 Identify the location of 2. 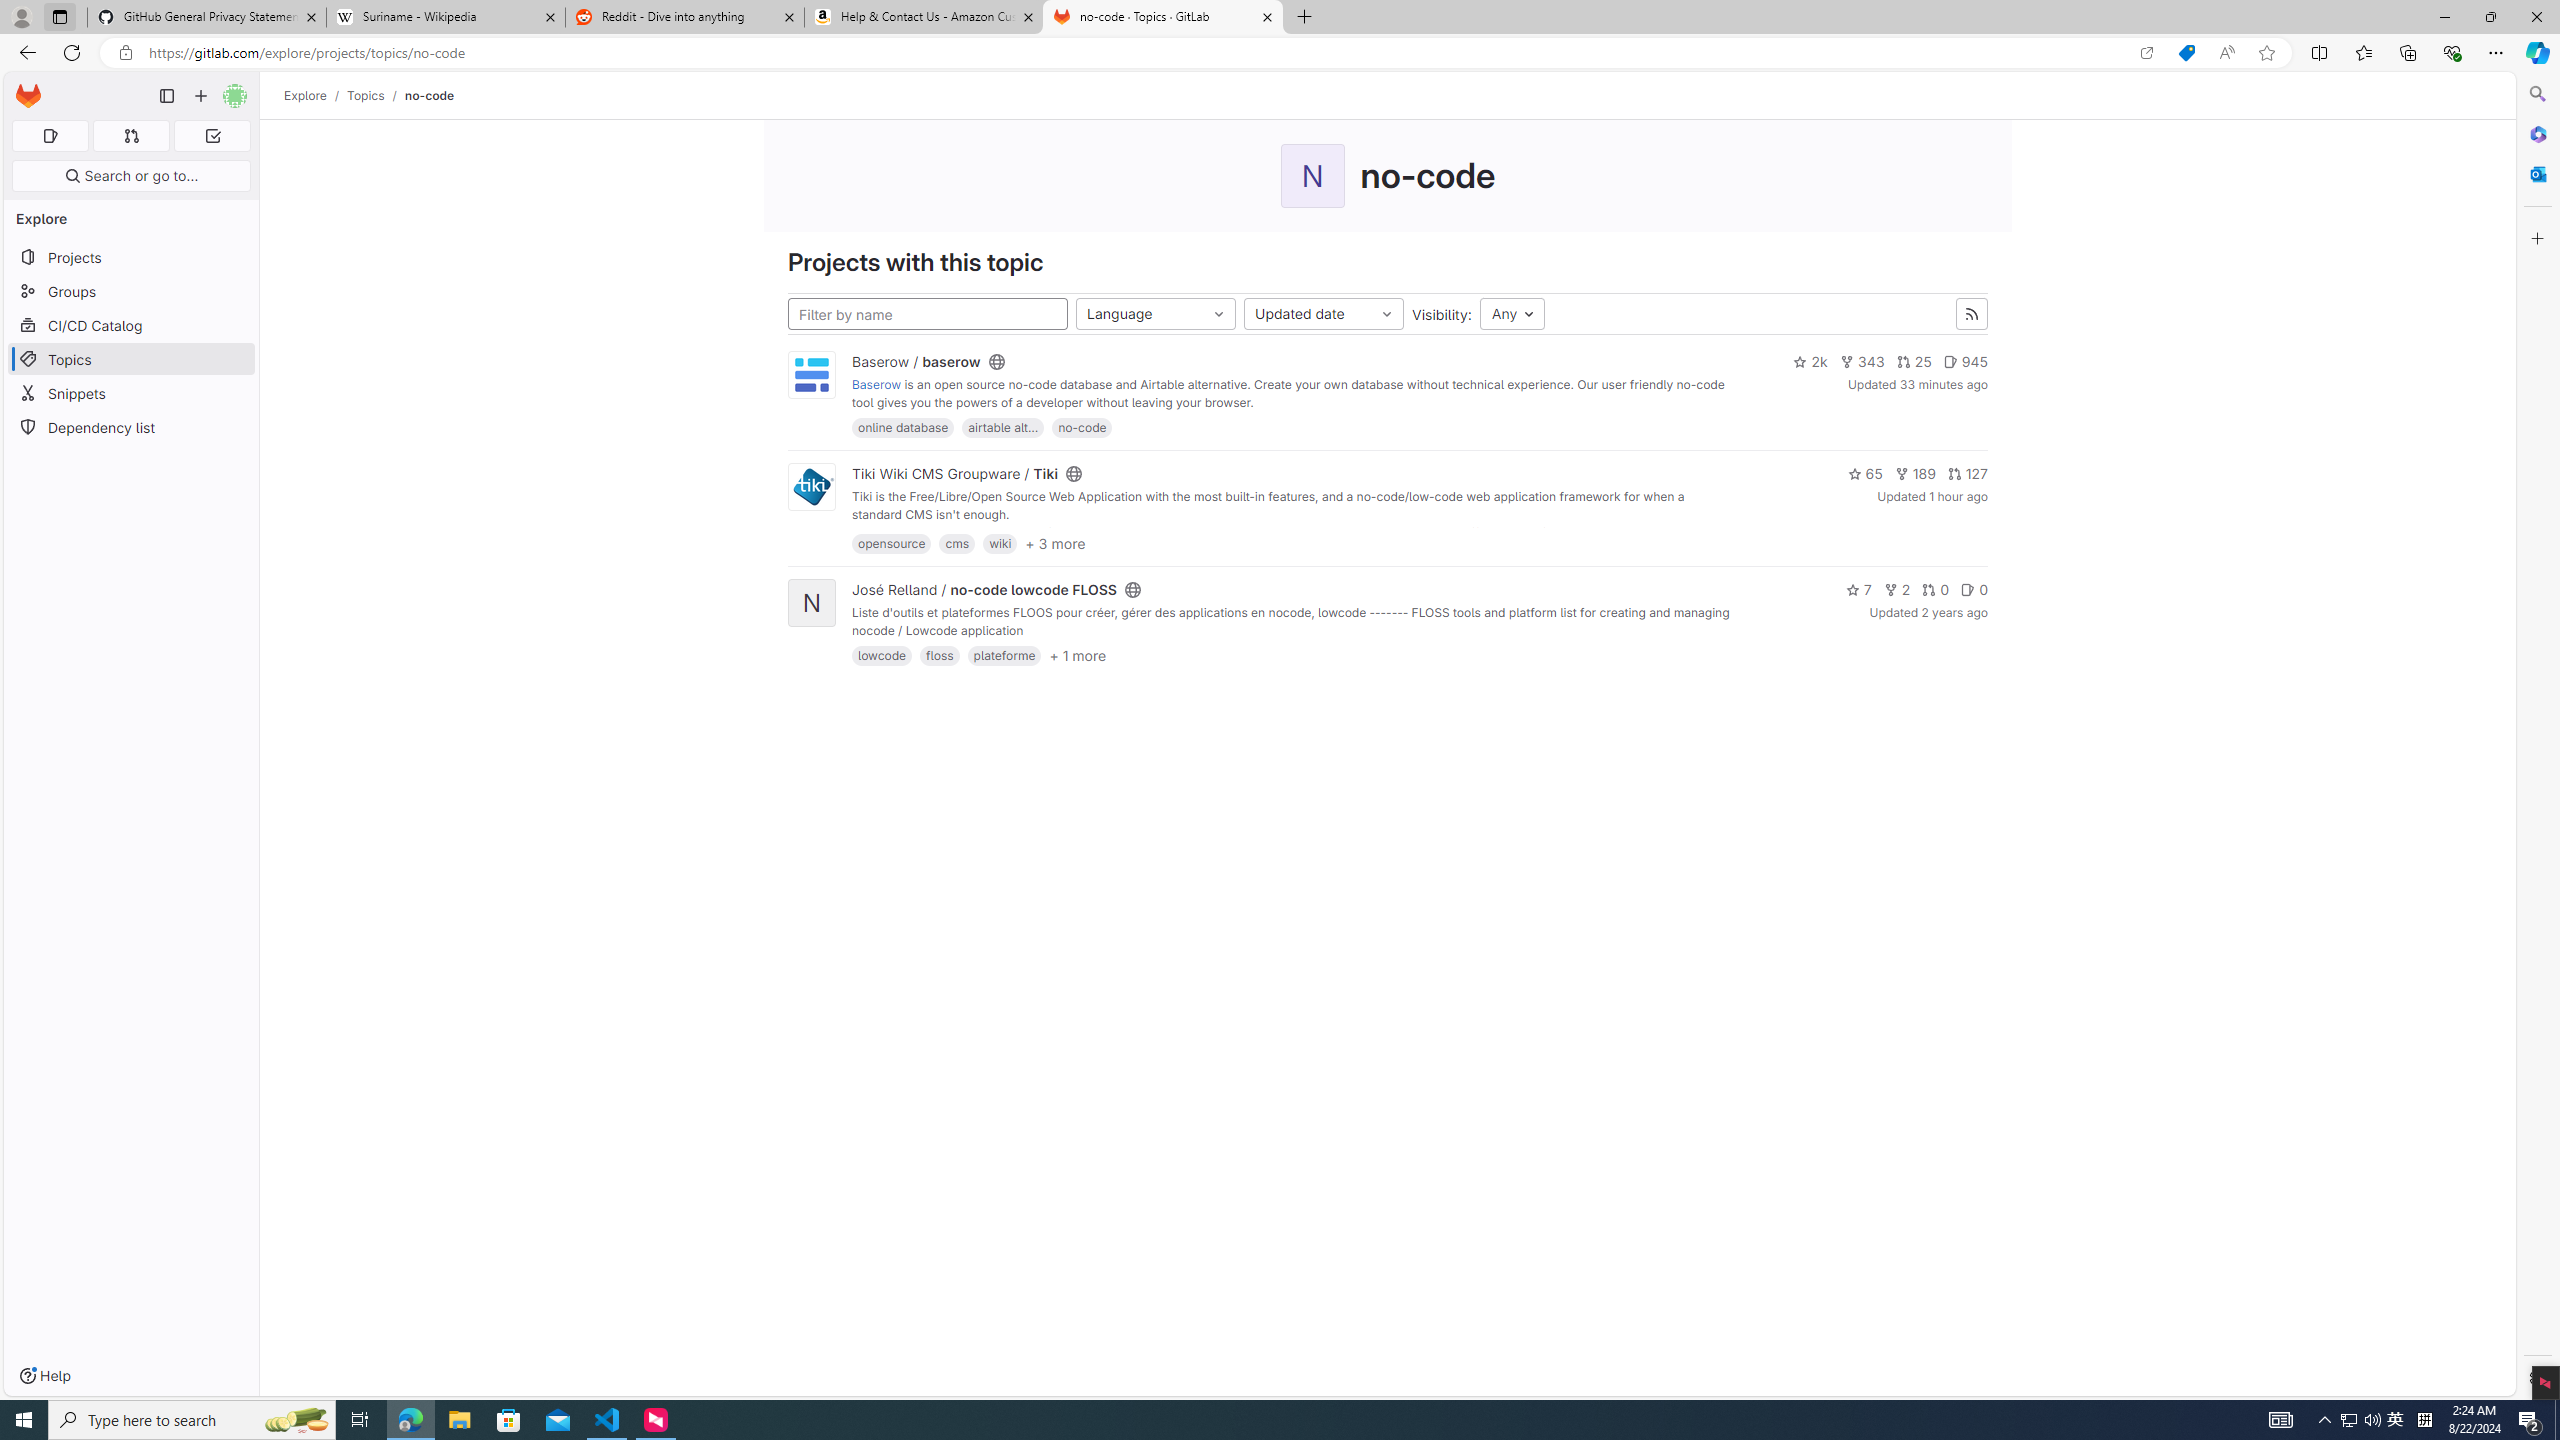
(1896, 589).